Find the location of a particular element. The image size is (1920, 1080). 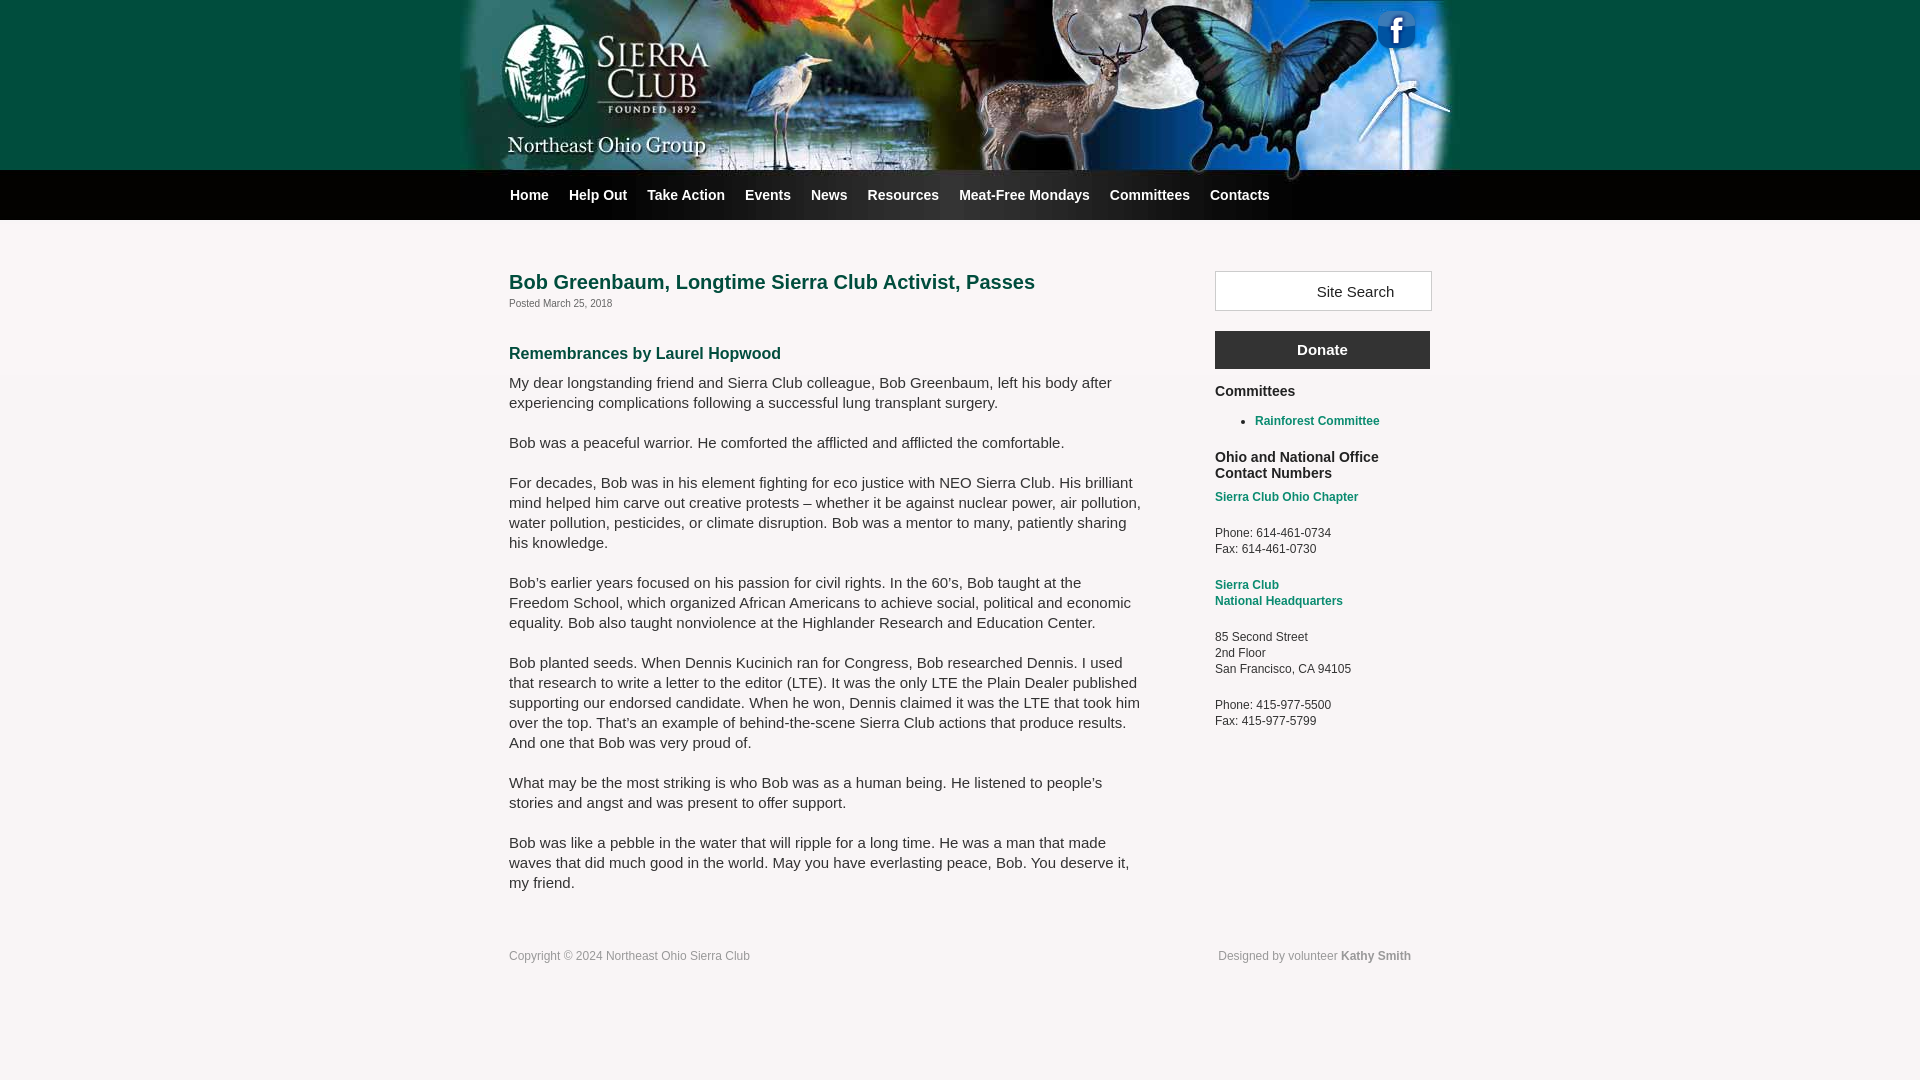

Home is located at coordinates (530, 194).